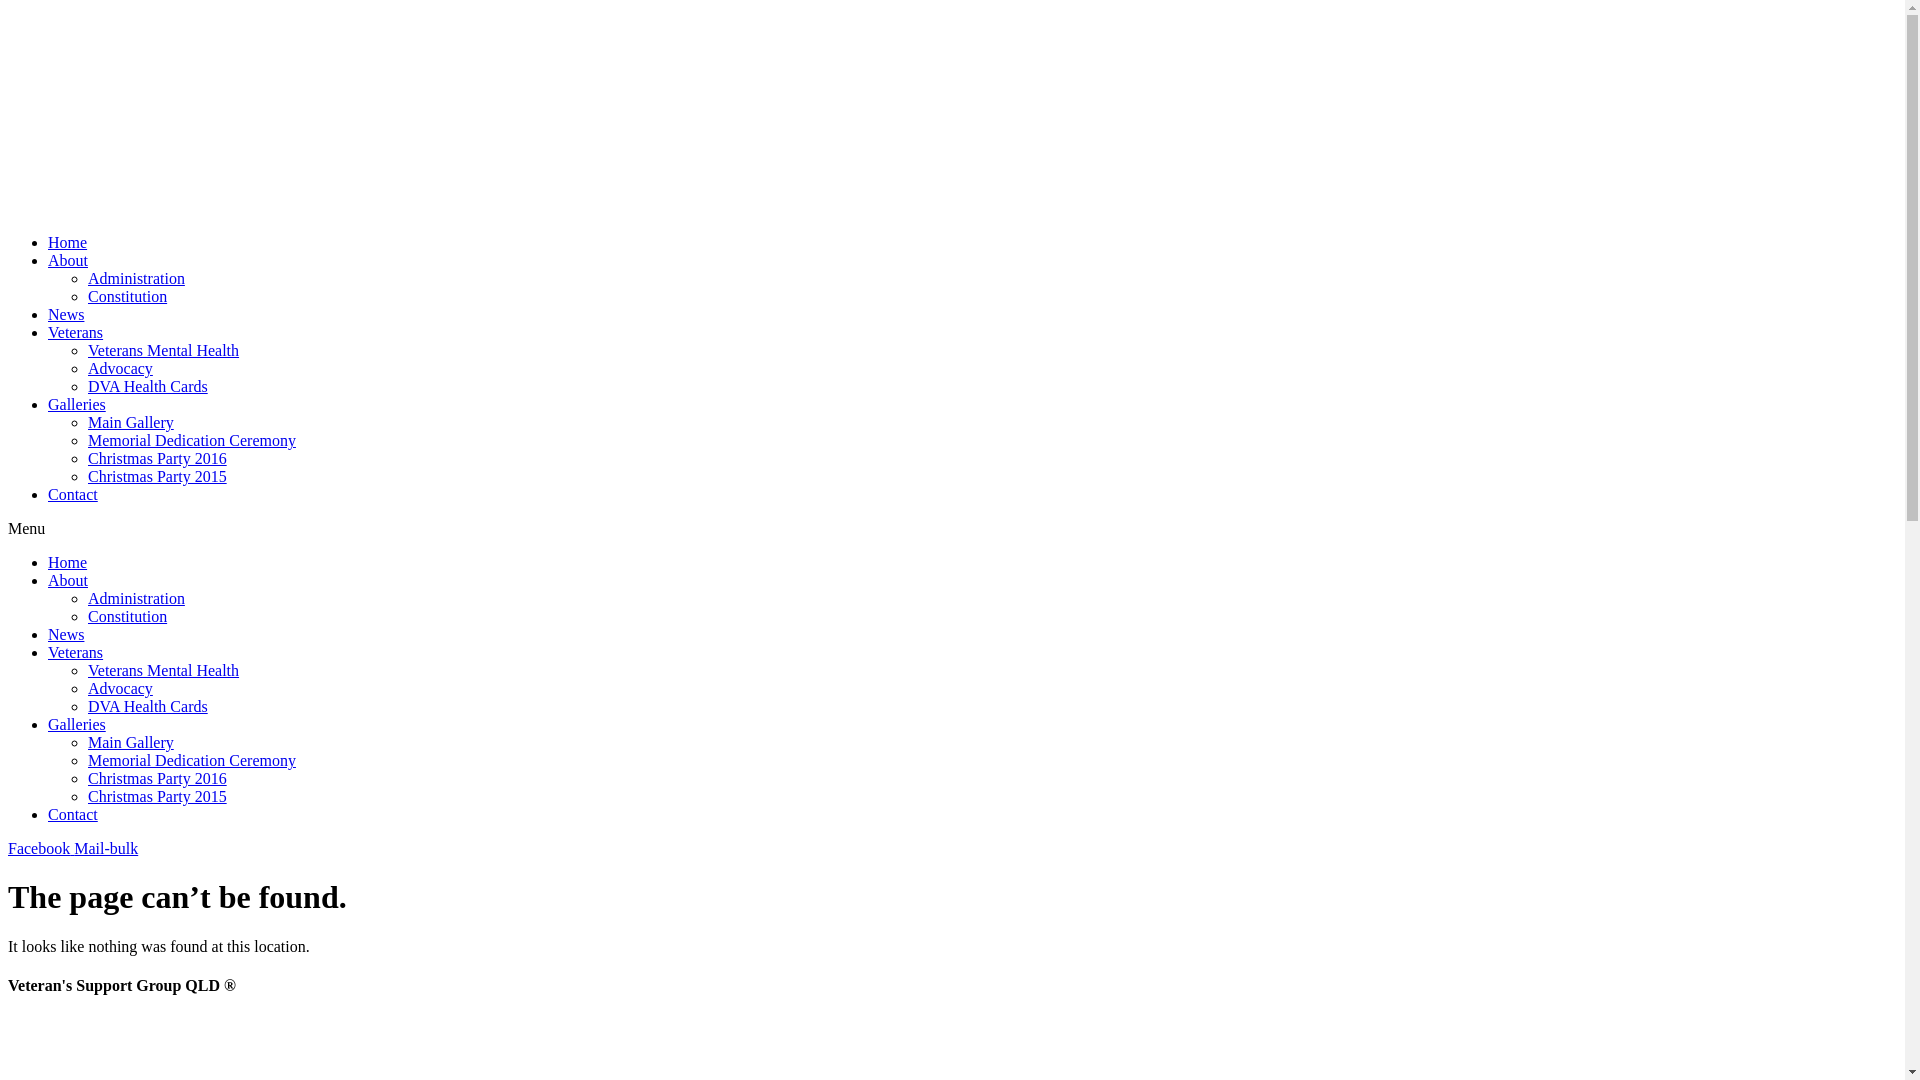 The height and width of the screenshot is (1080, 1920). Describe the element at coordinates (158, 476) in the screenshot. I see `Christmas Party 2015` at that location.